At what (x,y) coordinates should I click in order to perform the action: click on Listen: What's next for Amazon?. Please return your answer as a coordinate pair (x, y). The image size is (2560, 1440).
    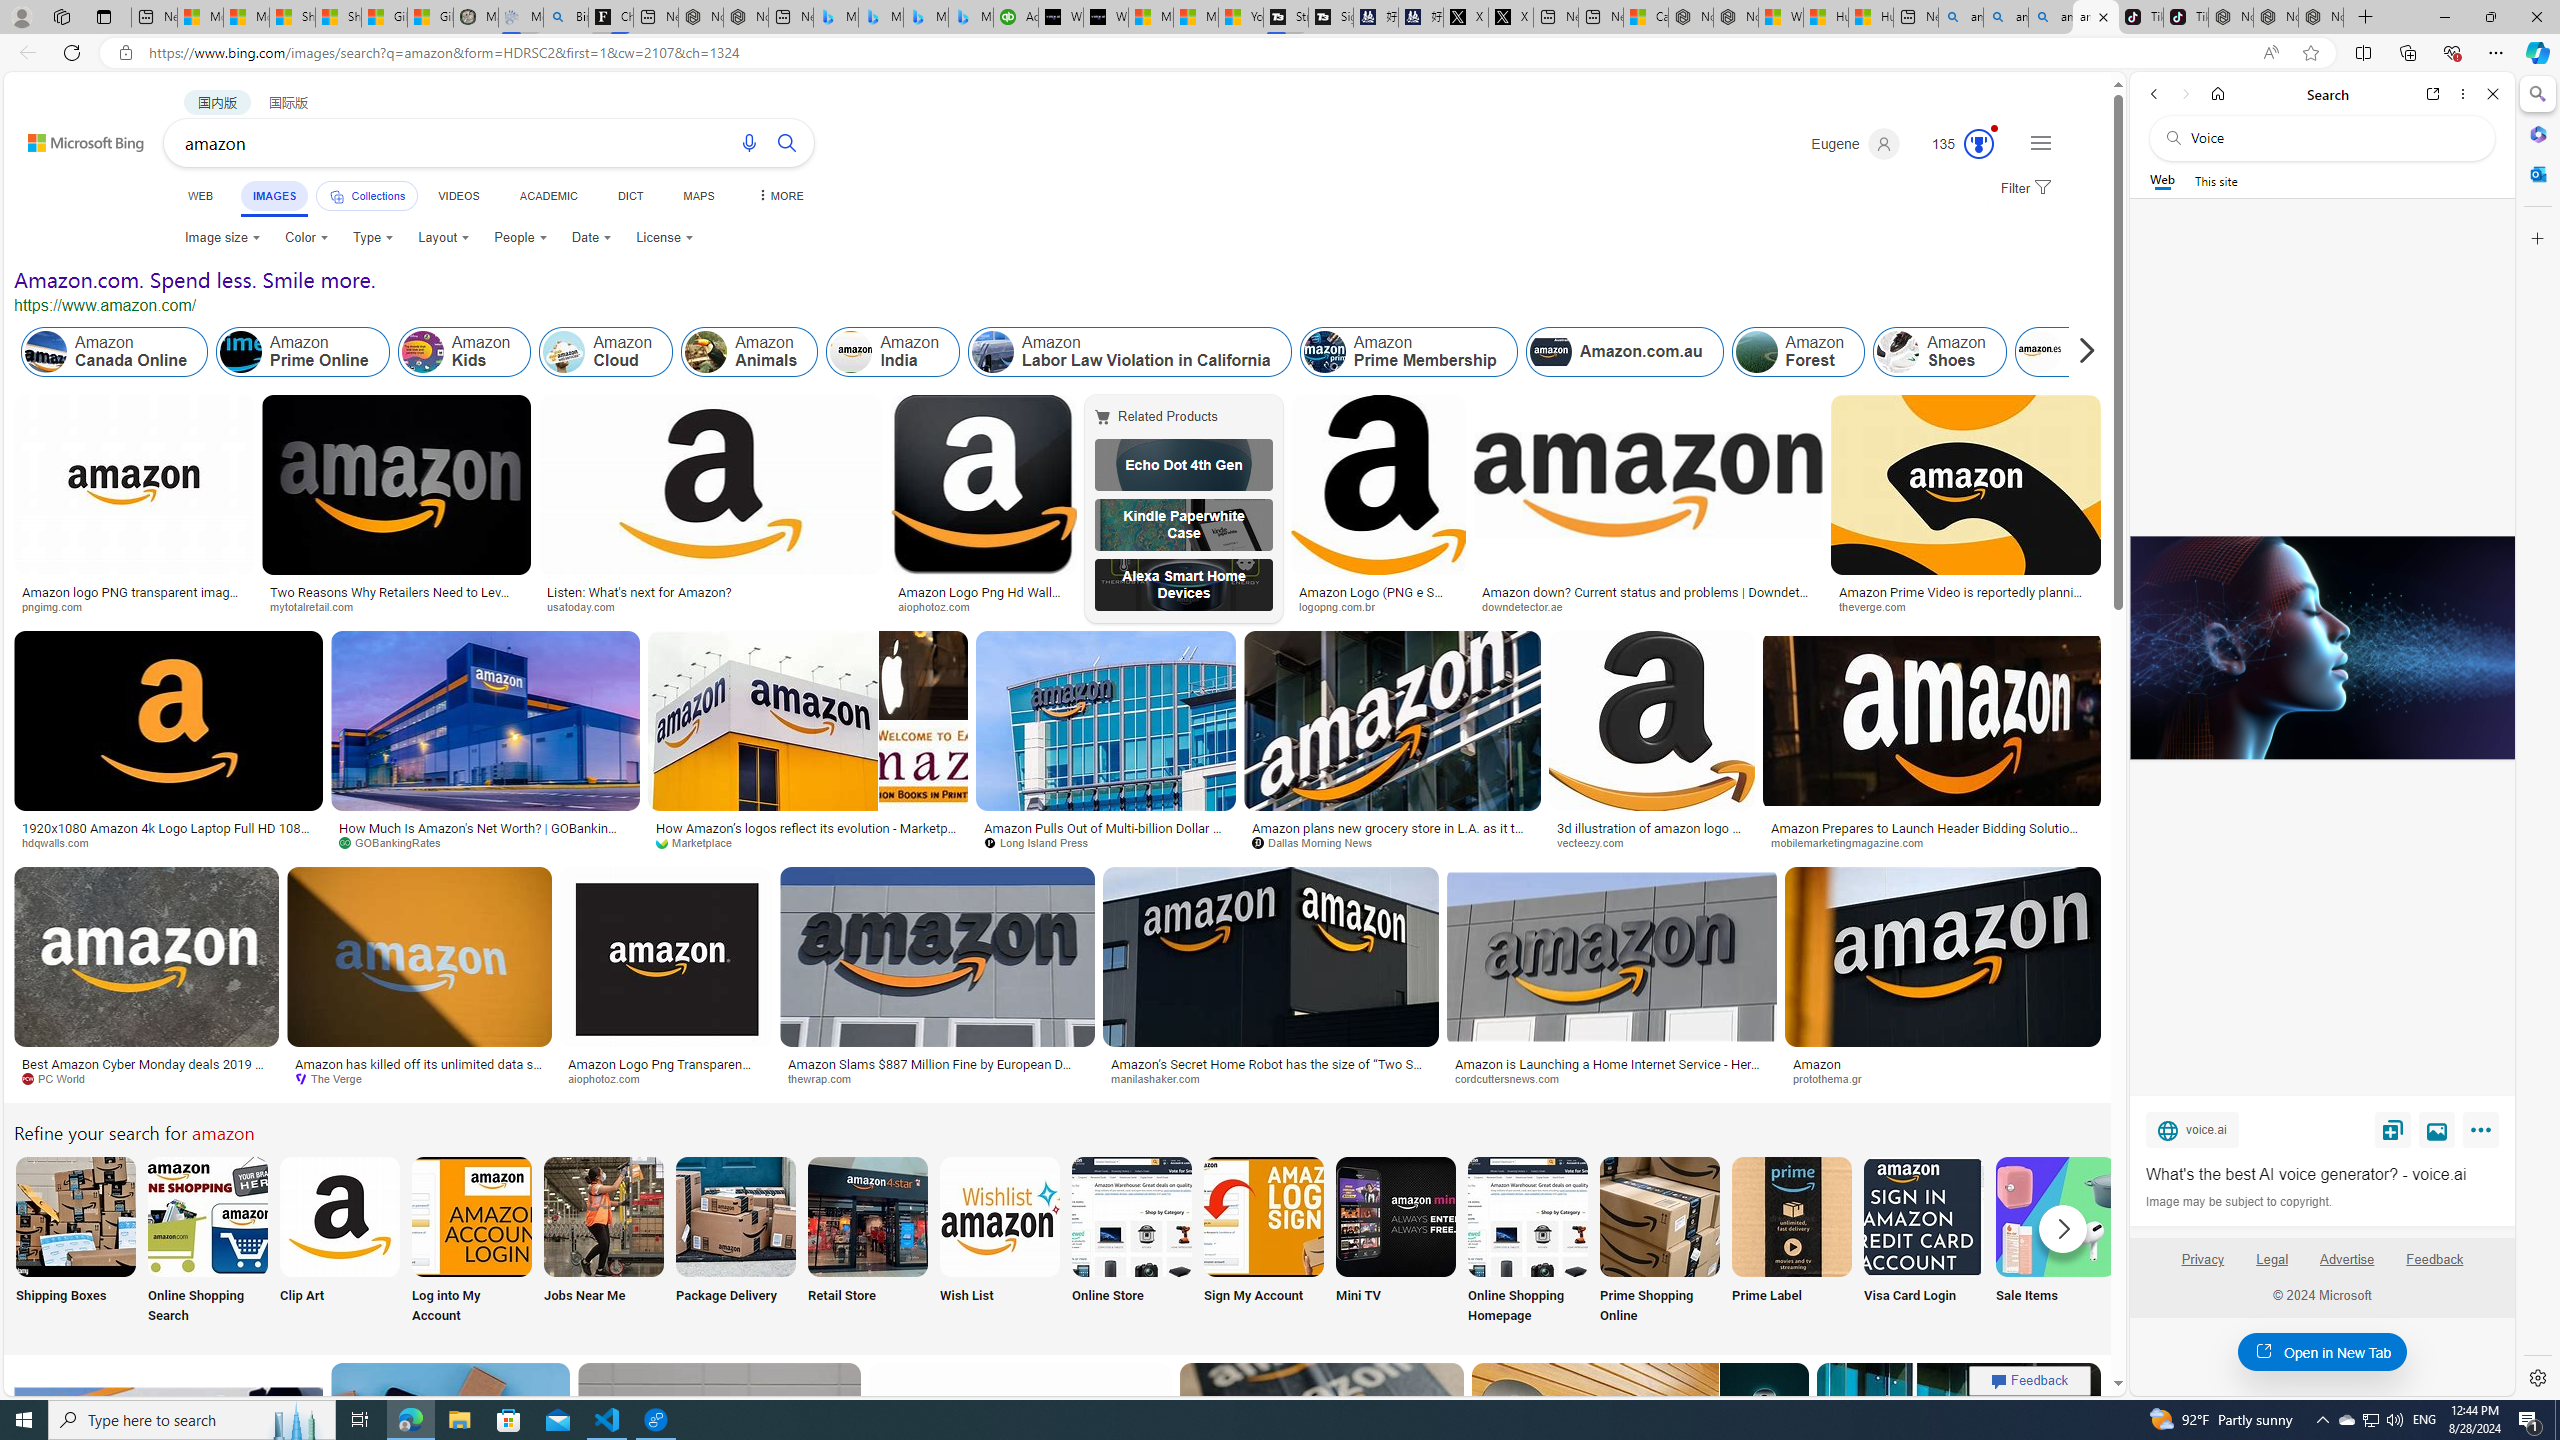
    Looking at the image, I should click on (640, 592).